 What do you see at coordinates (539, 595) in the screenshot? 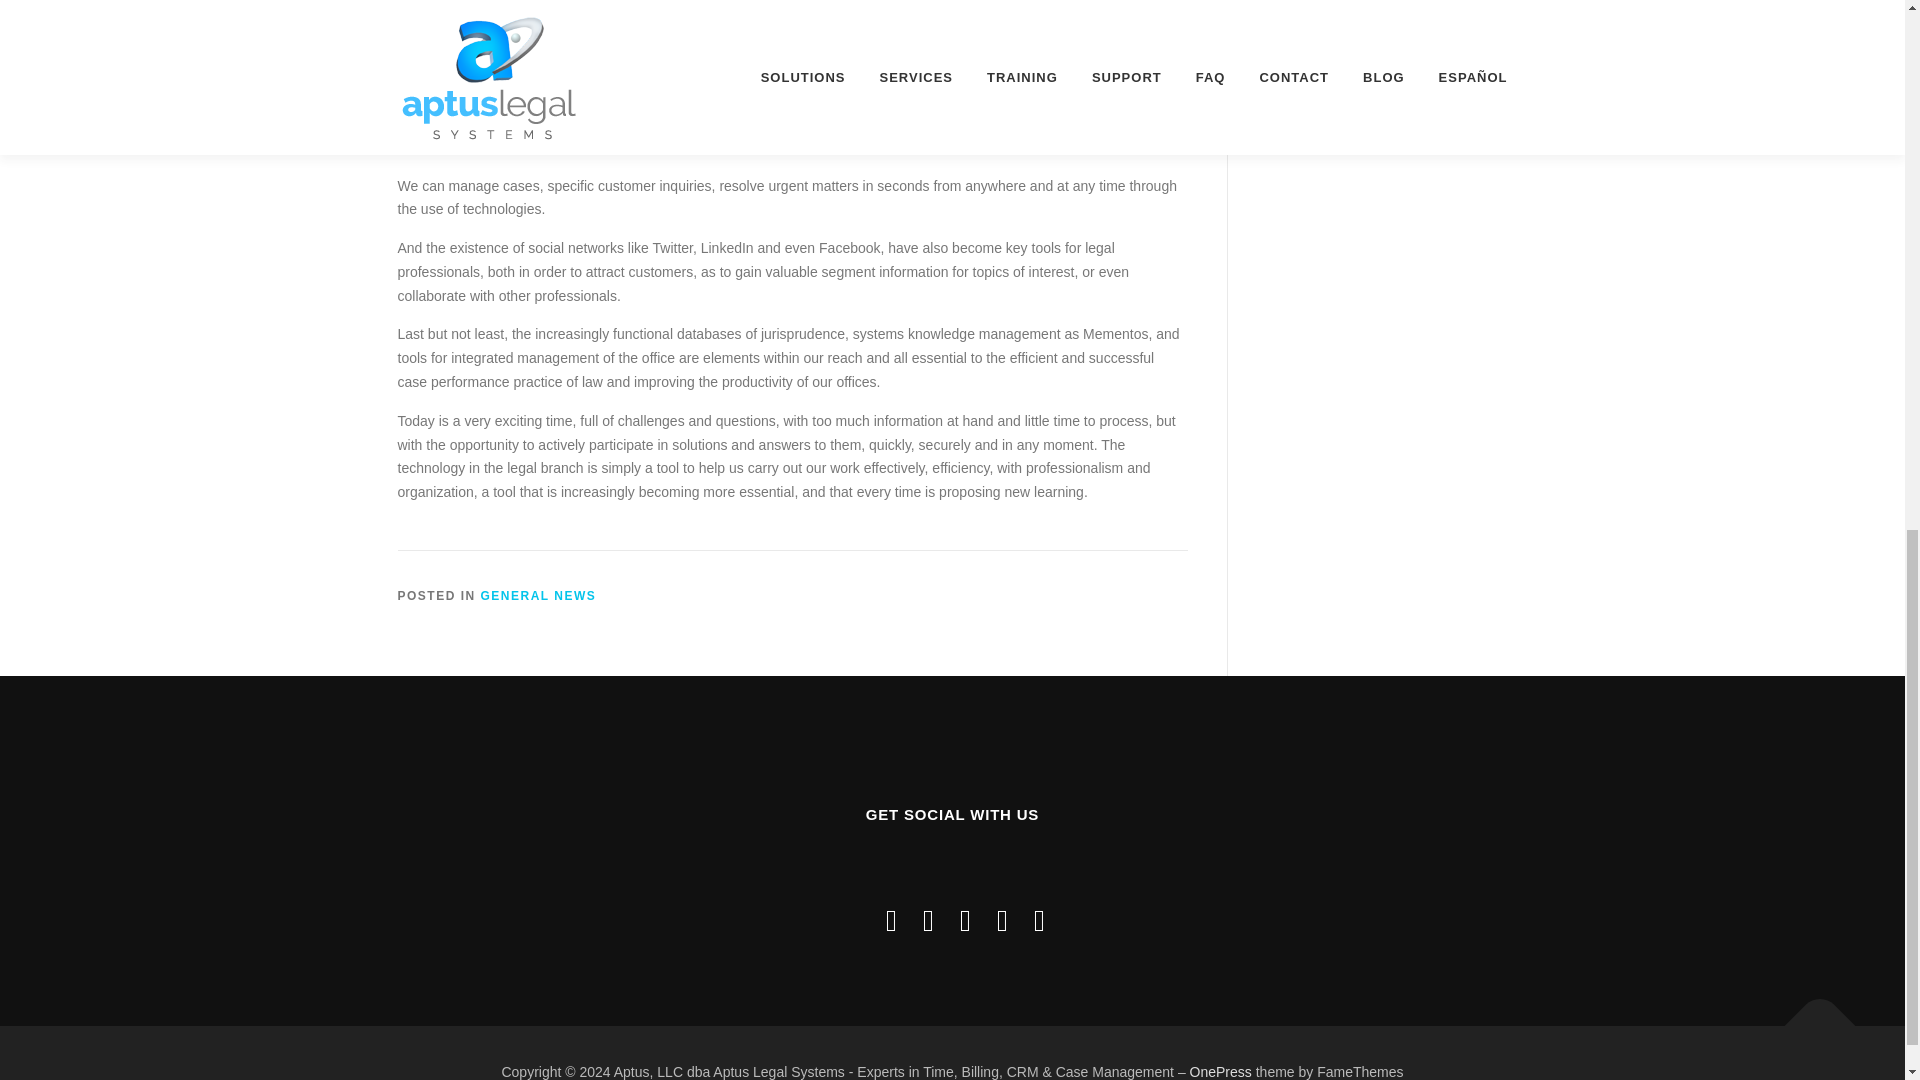
I see `GENERAL NEWS` at bounding box center [539, 595].